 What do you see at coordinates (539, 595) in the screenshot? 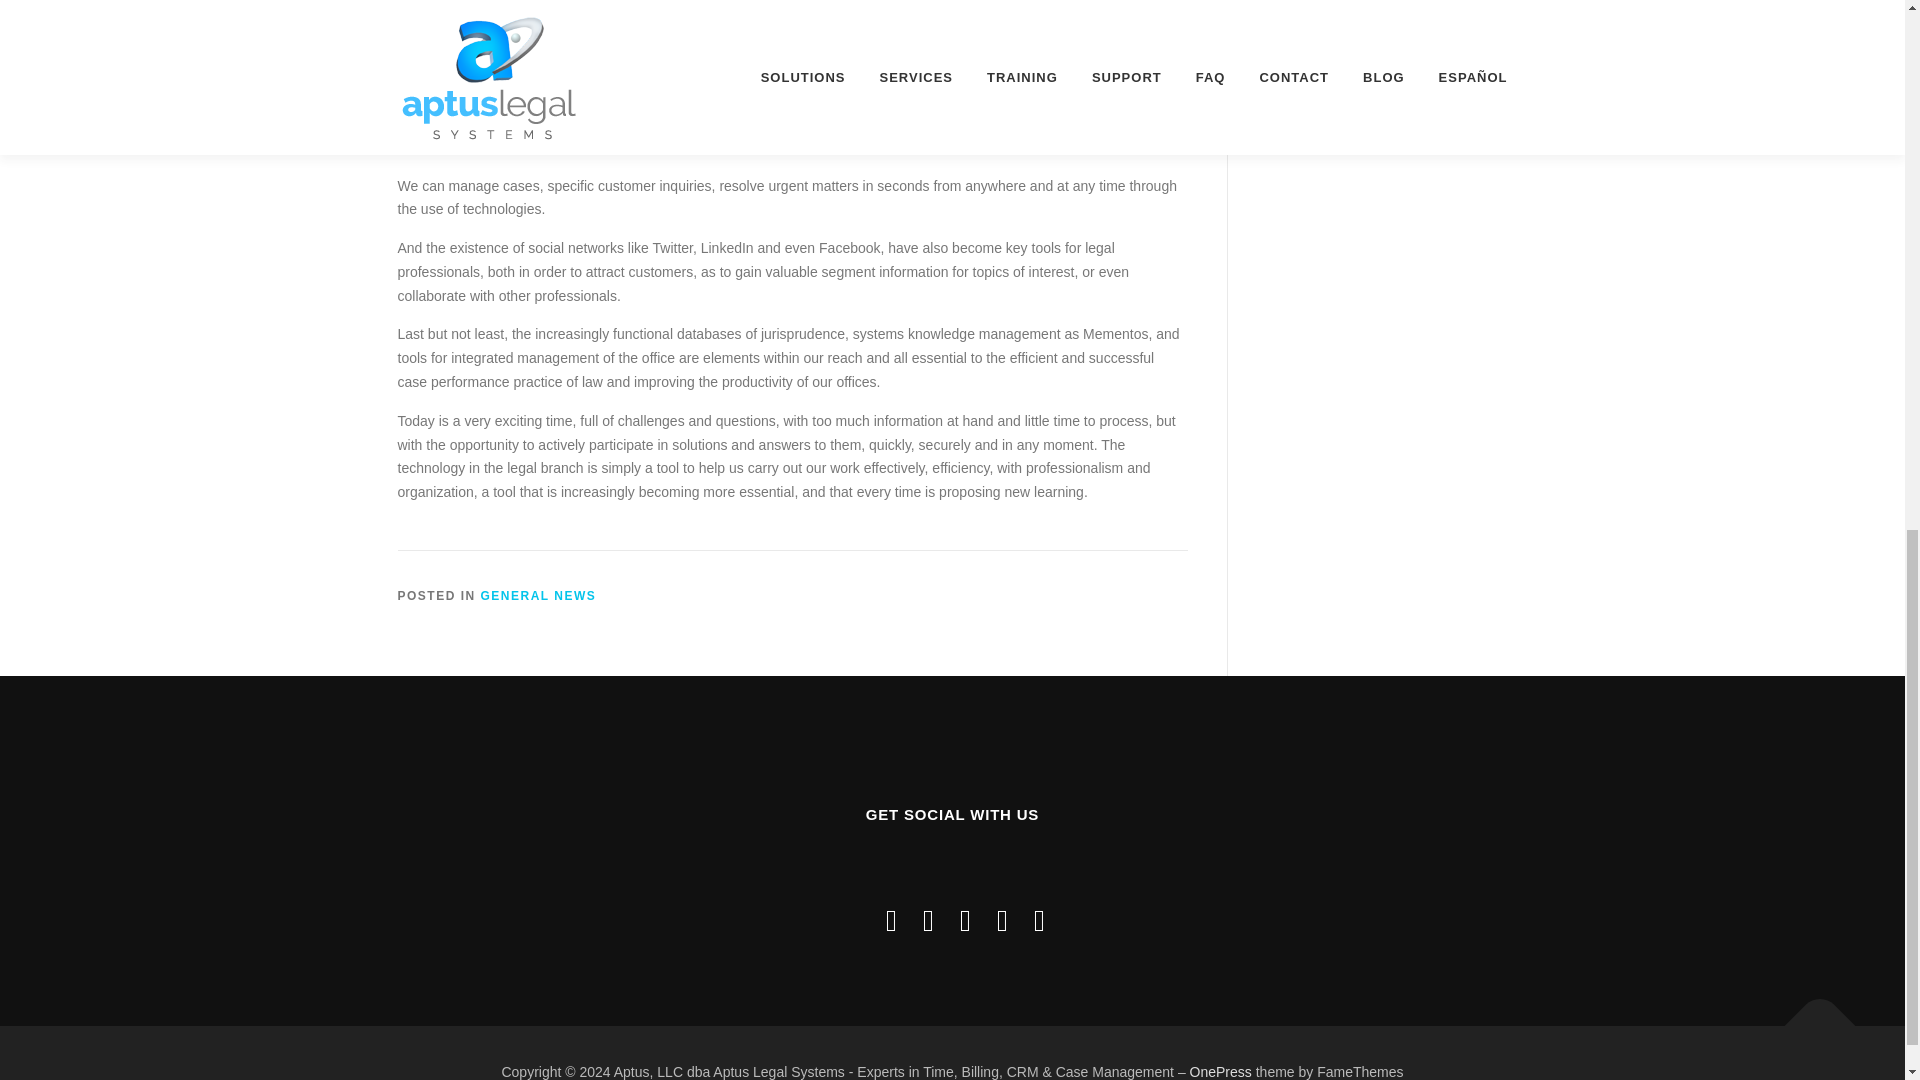
I see `GENERAL NEWS` at bounding box center [539, 595].